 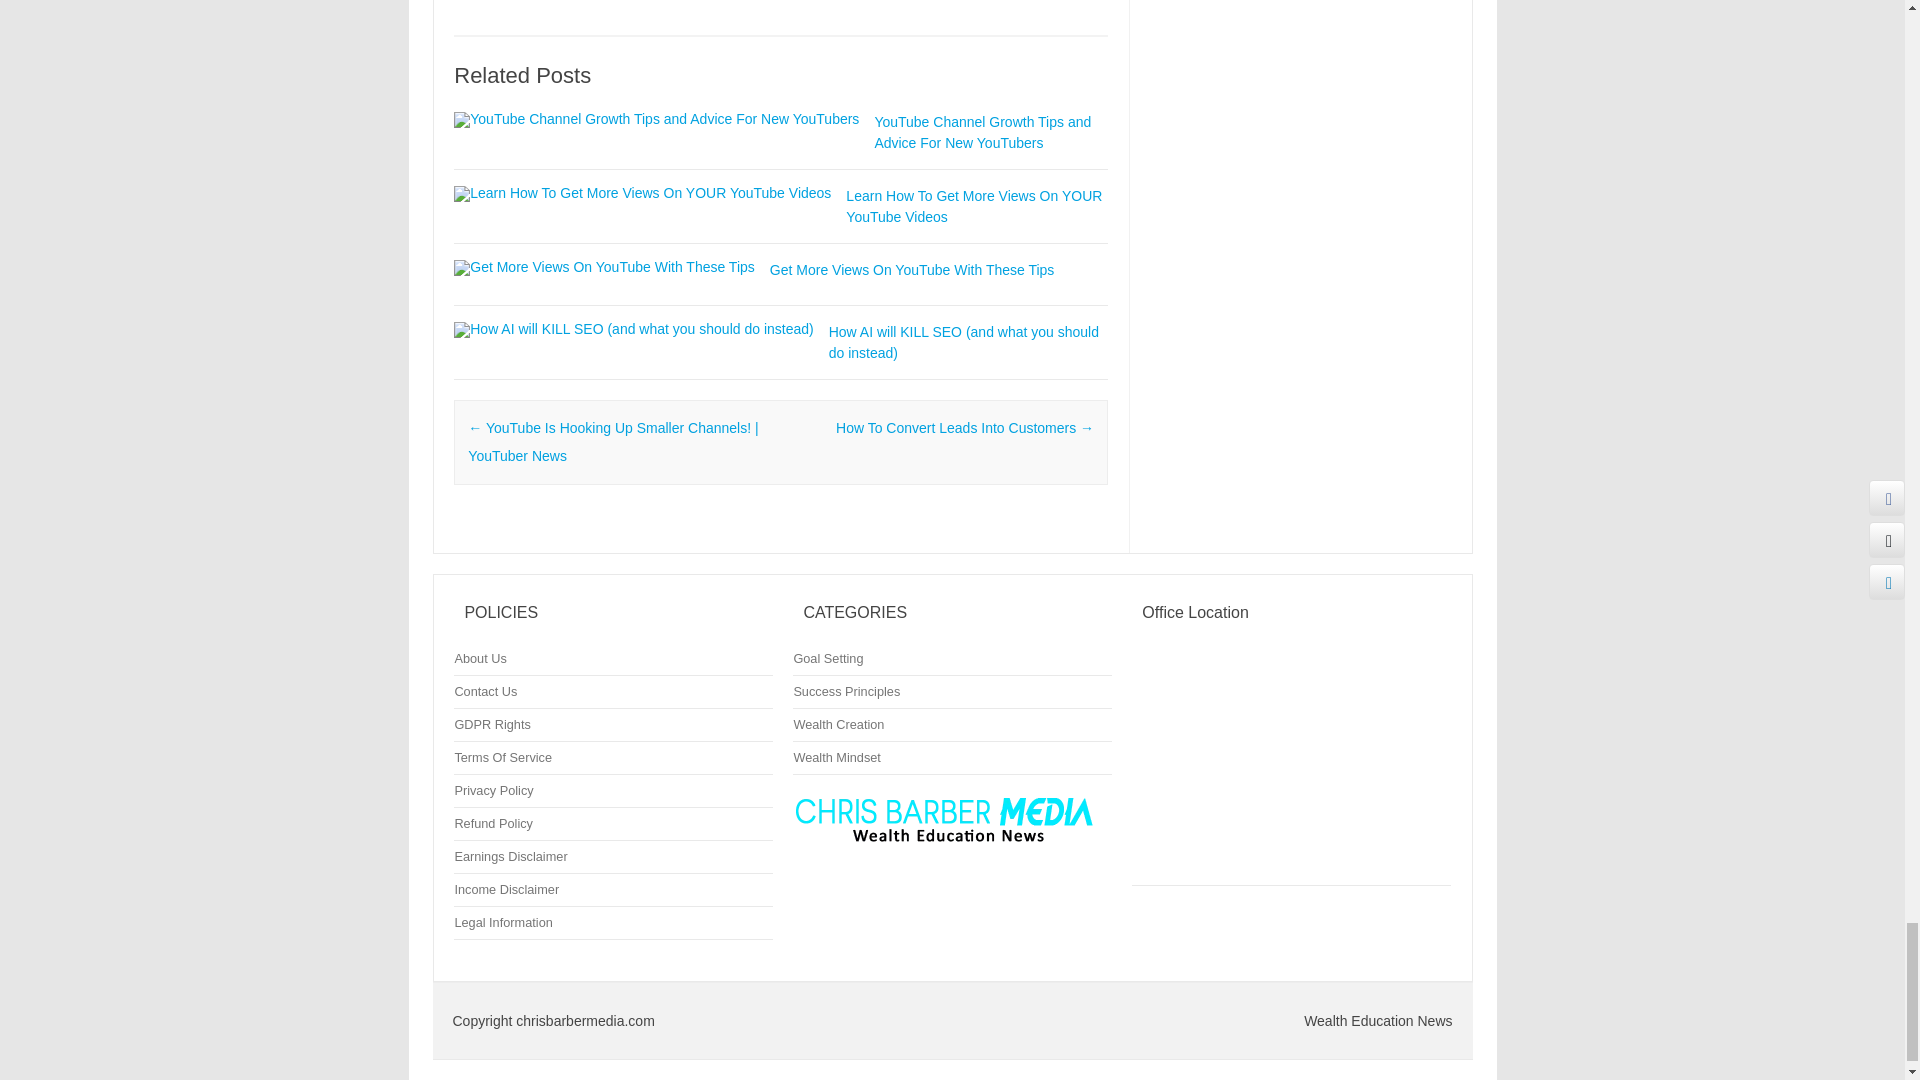 What do you see at coordinates (974, 206) in the screenshot?
I see `Learn How To Get More Views On YOUR YouTube Videos` at bounding box center [974, 206].